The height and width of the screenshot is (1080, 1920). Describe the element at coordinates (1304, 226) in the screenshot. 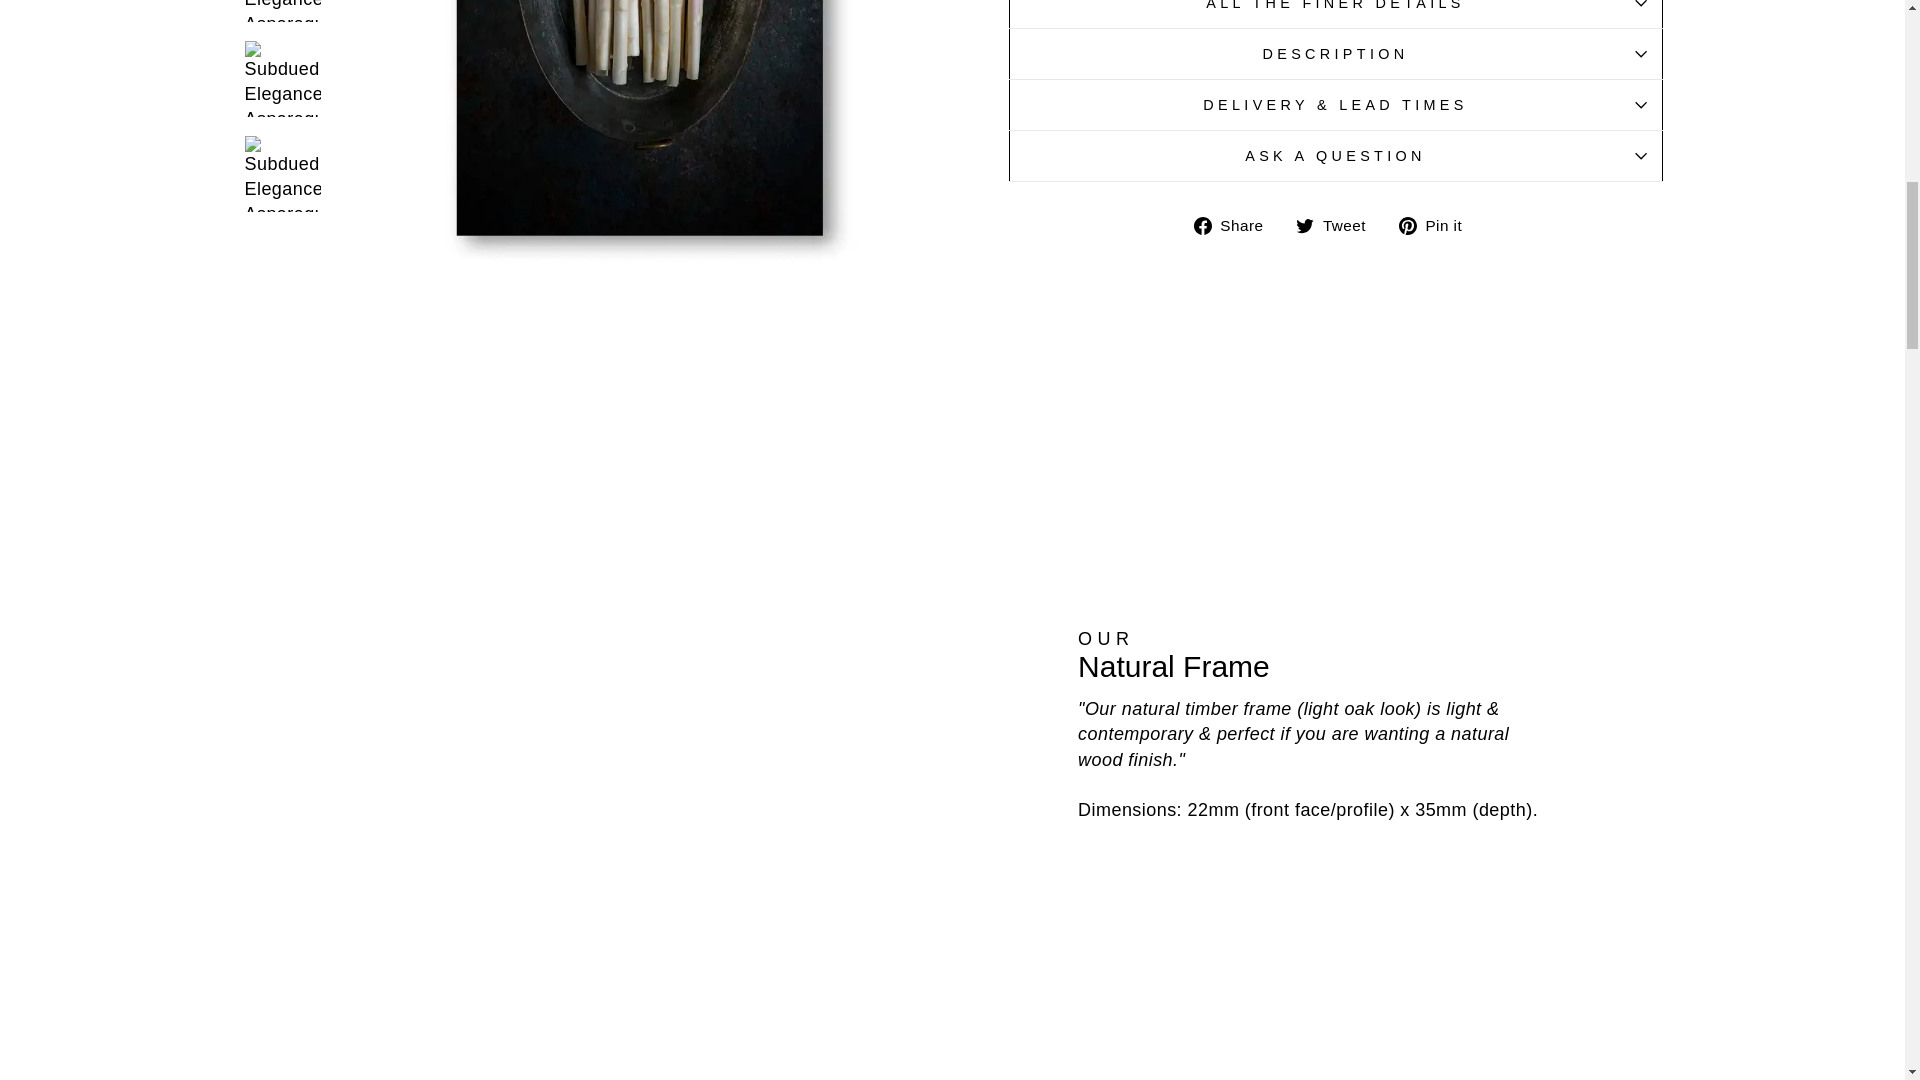

I see `twitter` at that location.